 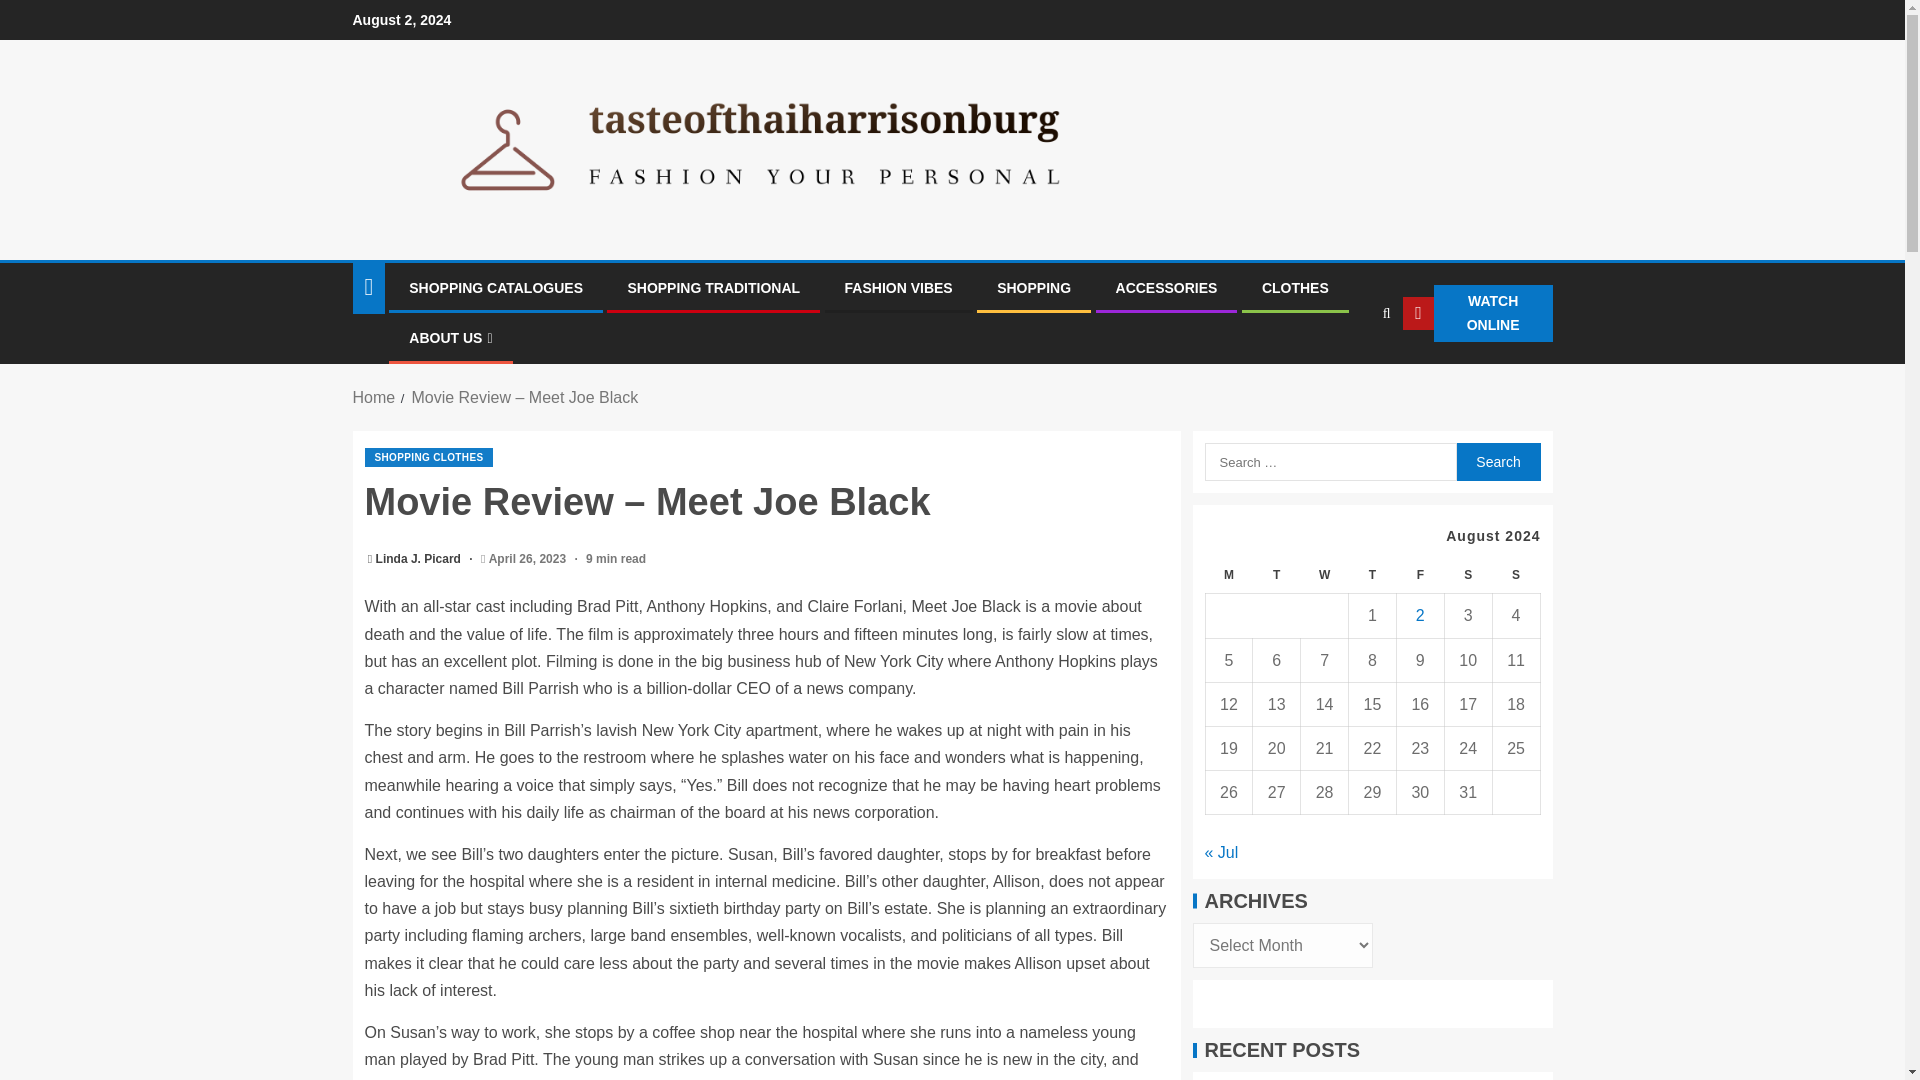 I want to click on Search, so click(x=1346, y=375).